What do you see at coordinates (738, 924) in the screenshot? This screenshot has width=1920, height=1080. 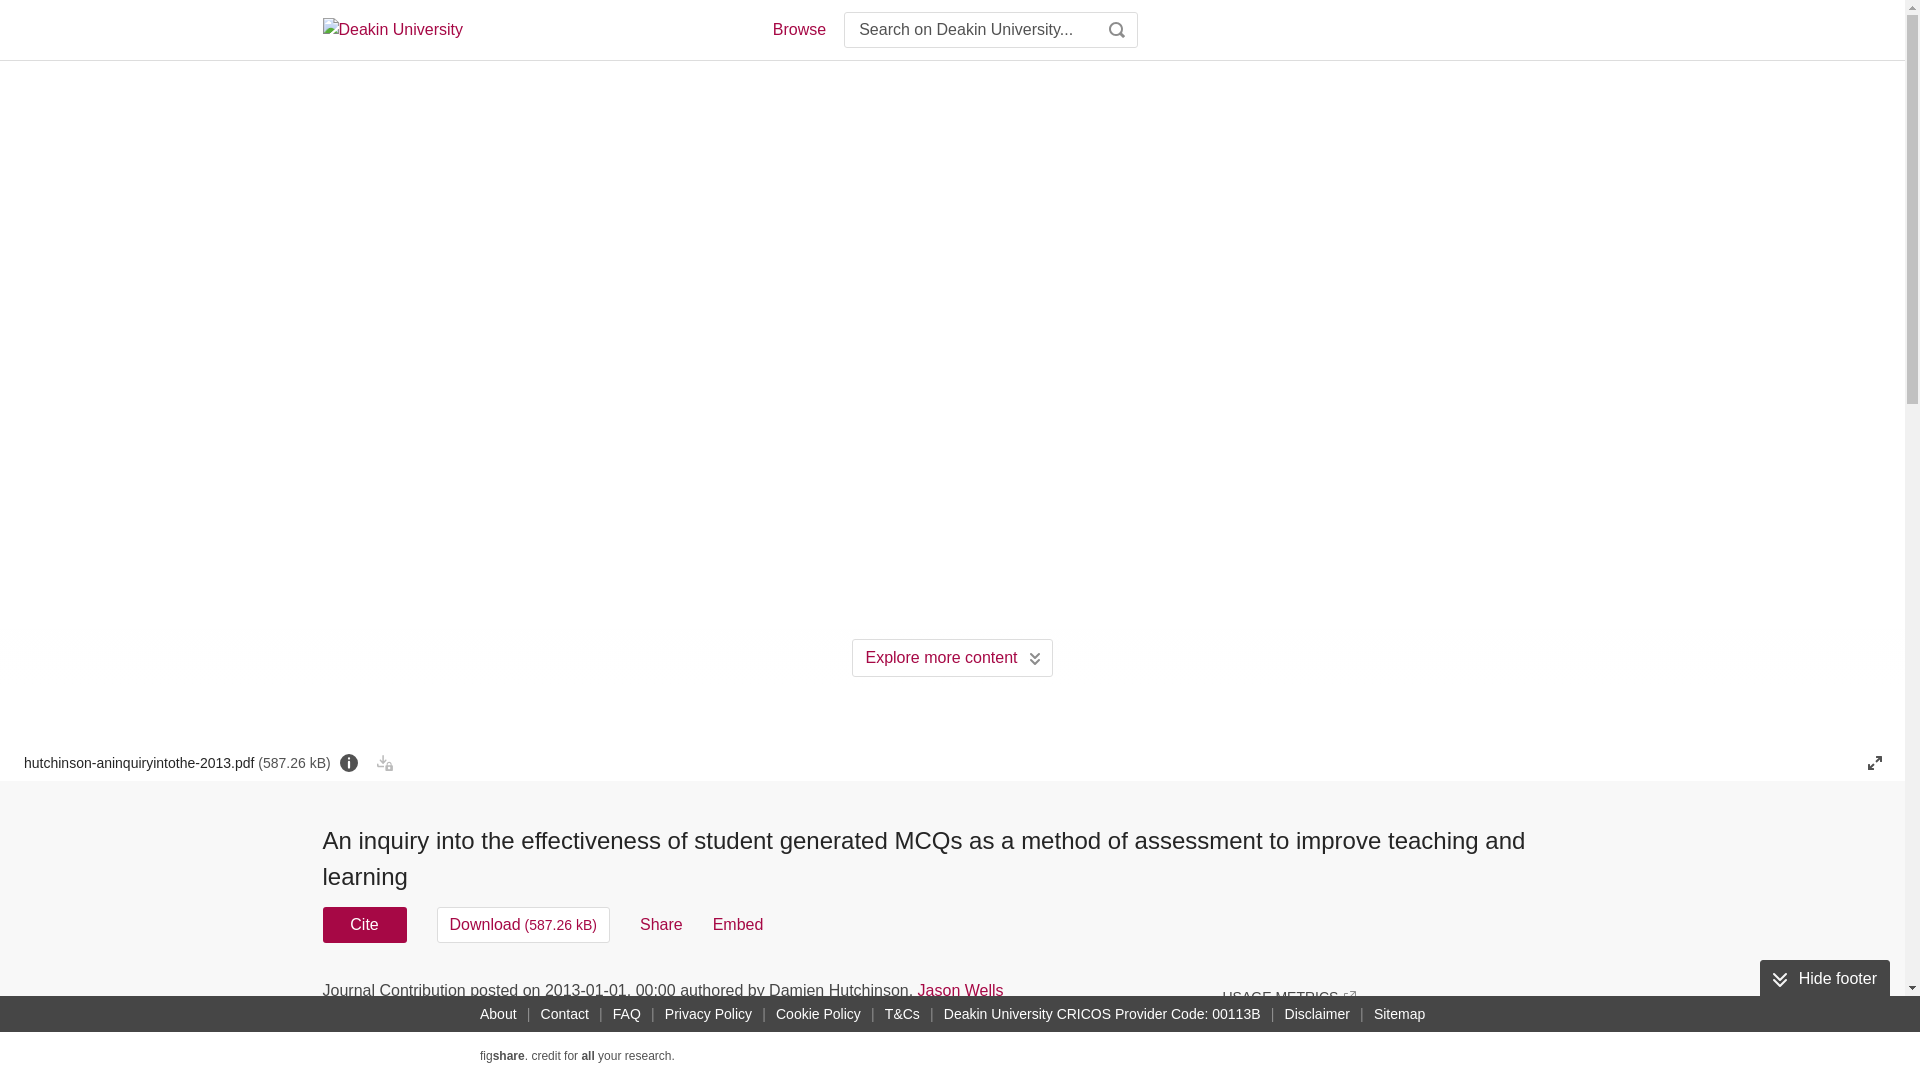 I see `Embed` at bounding box center [738, 924].